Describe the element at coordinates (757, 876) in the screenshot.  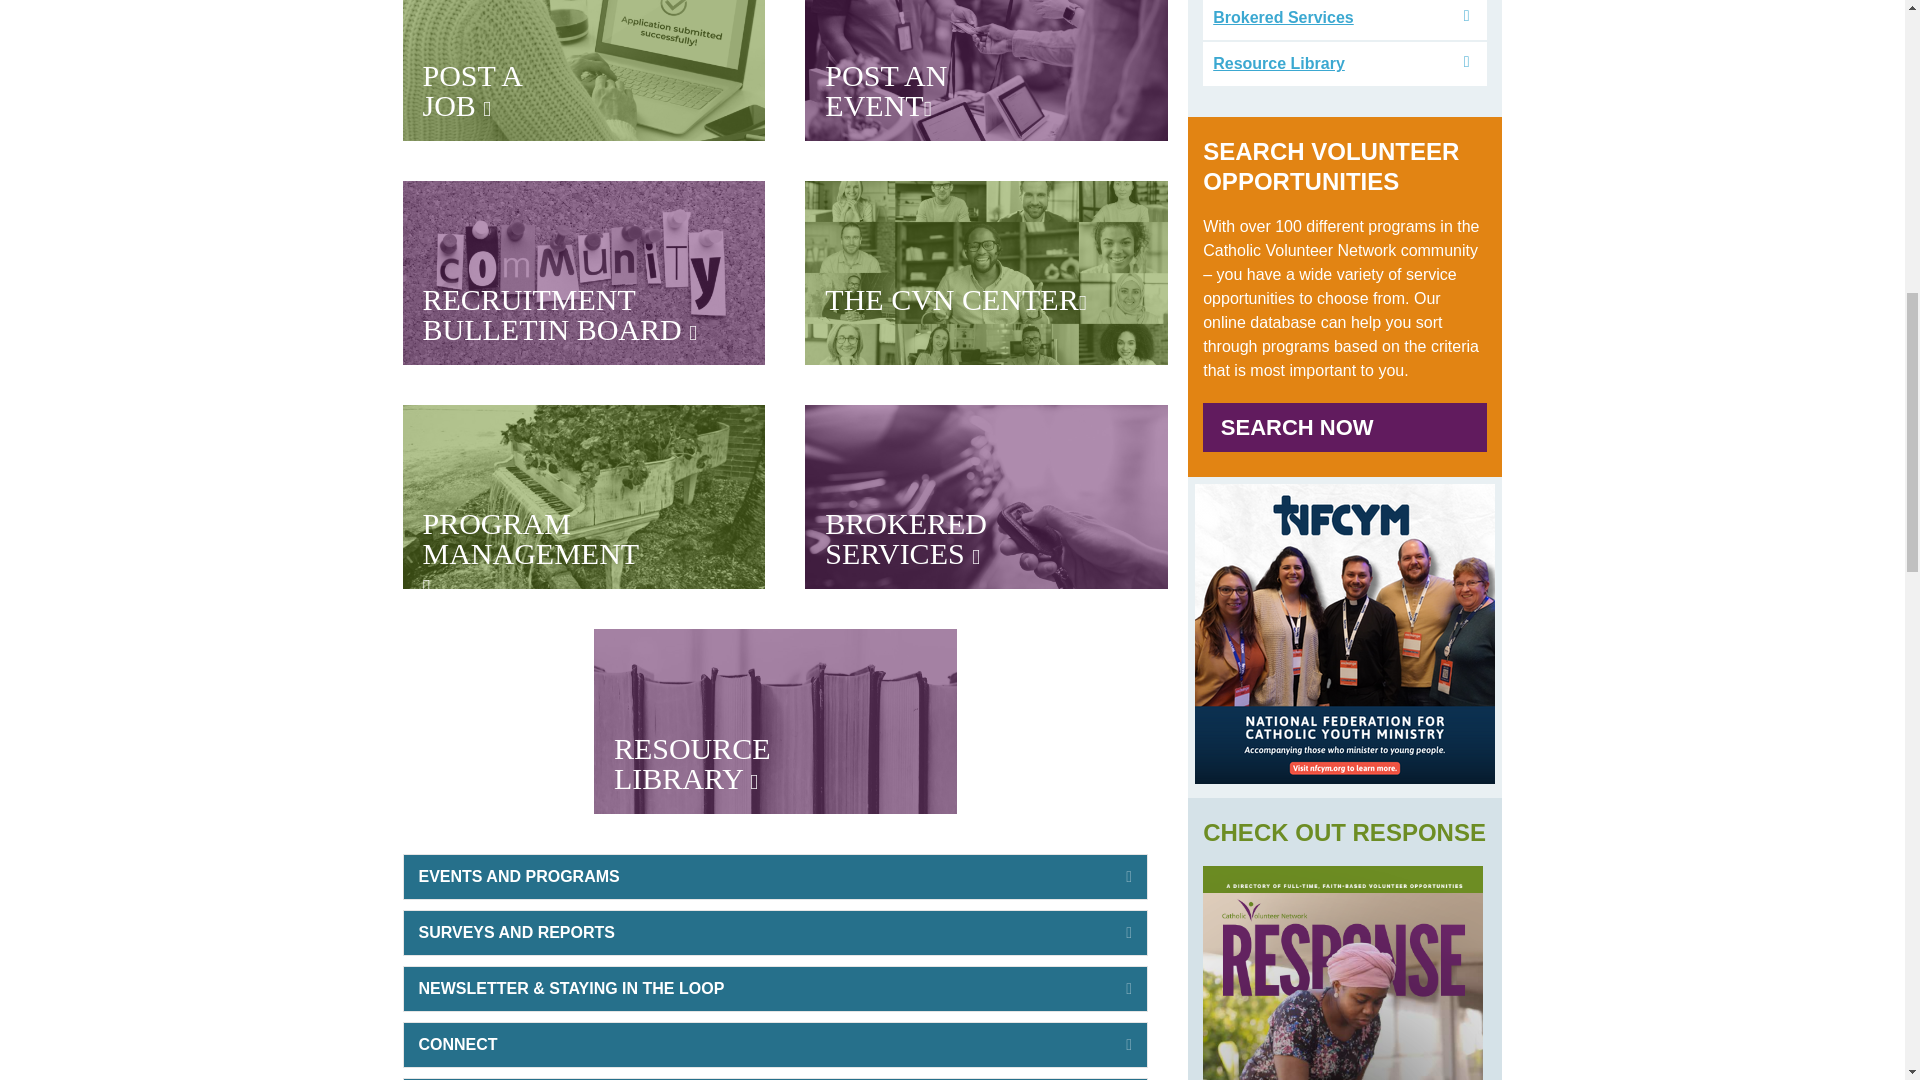
I see `image 11` at that location.